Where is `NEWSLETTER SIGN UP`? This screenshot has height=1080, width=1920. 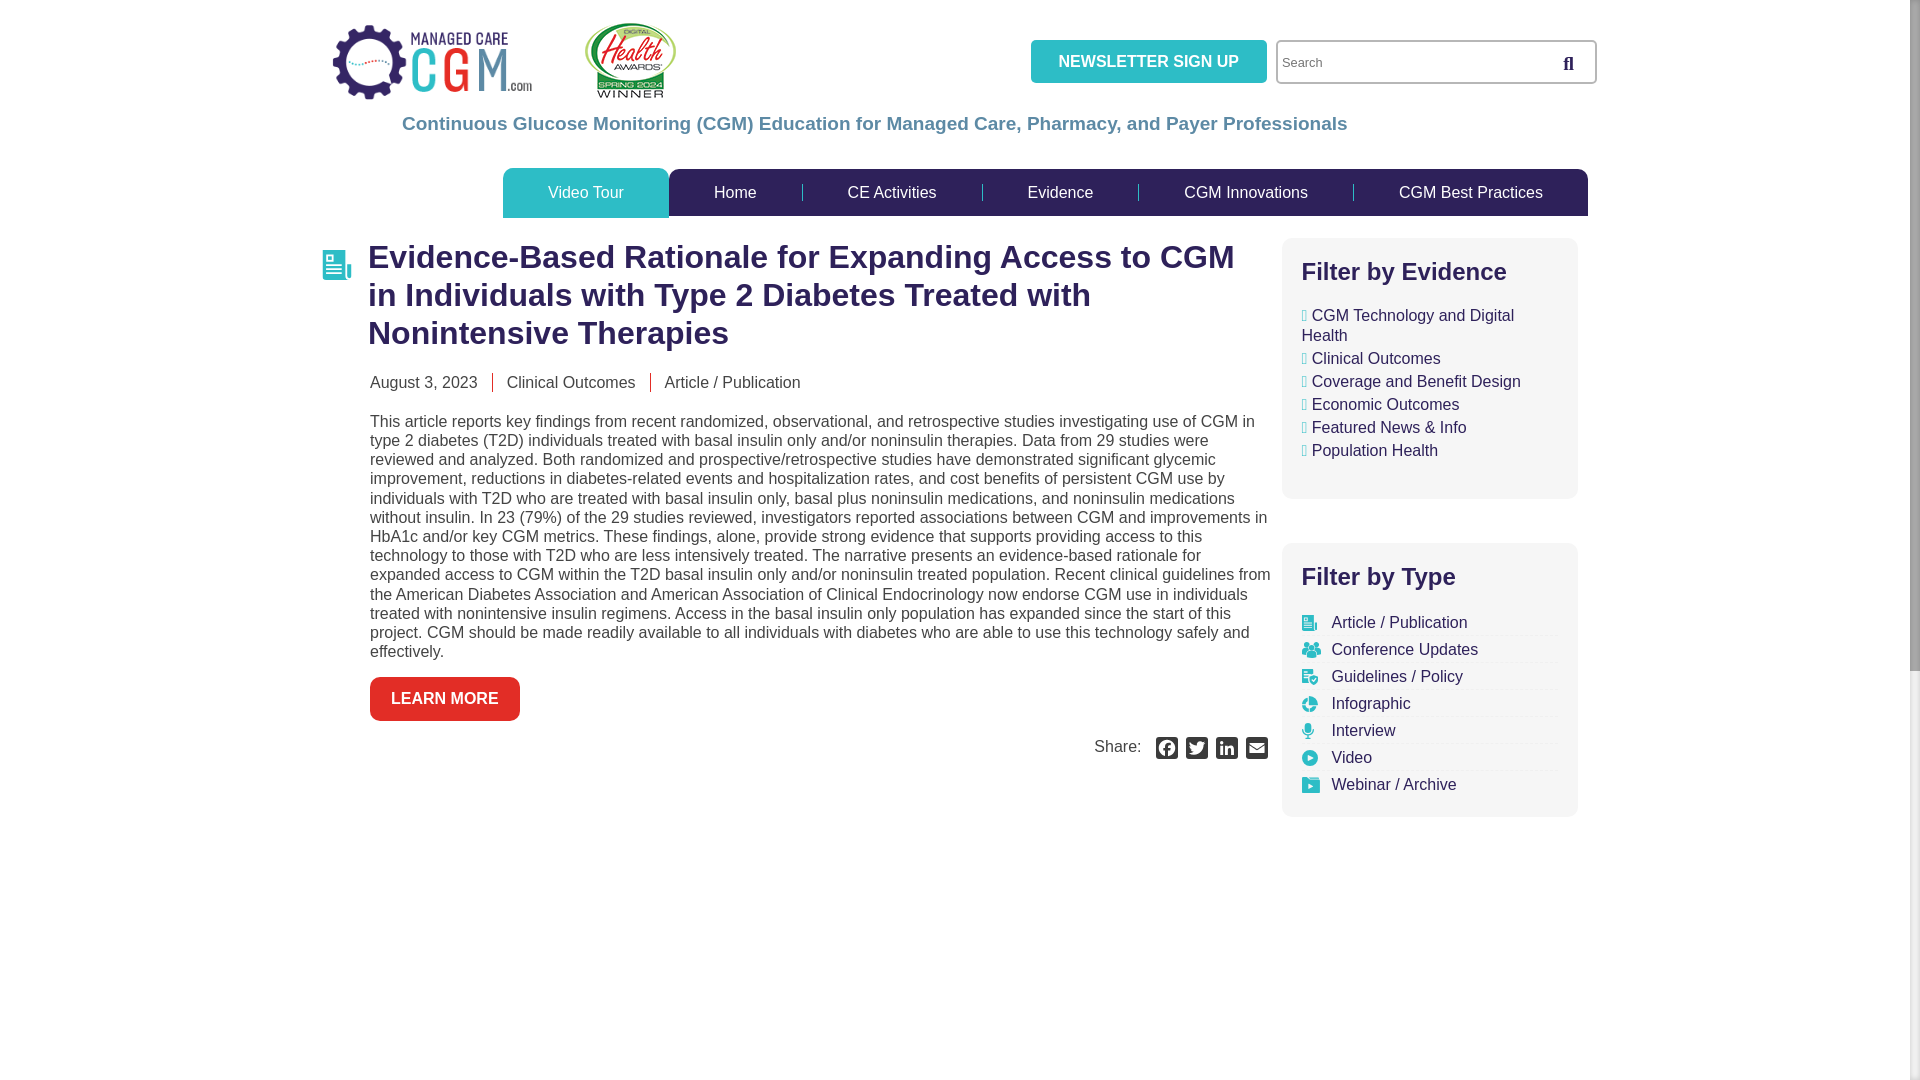 NEWSLETTER SIGN UP is located at coordinates (1149, 61).